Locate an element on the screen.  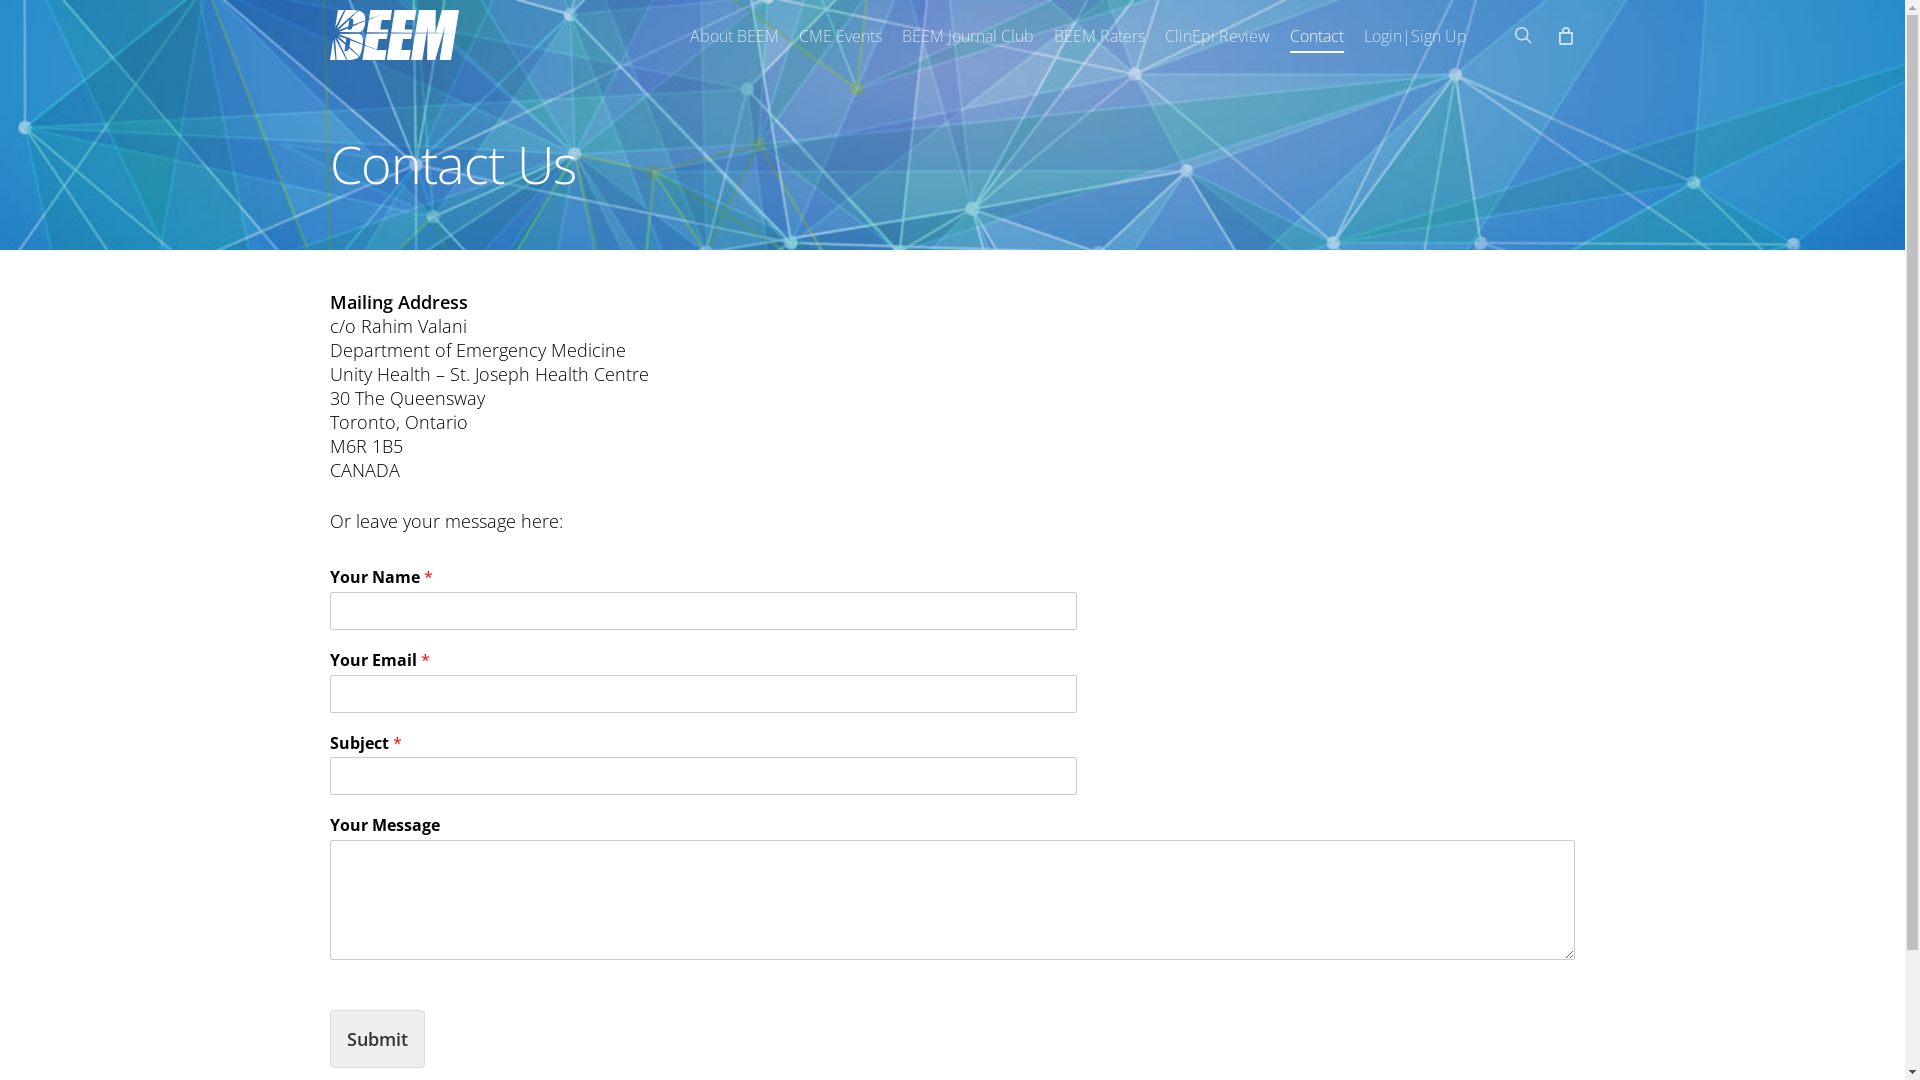
BEEM Raters is located at coordinates (1100, 36).